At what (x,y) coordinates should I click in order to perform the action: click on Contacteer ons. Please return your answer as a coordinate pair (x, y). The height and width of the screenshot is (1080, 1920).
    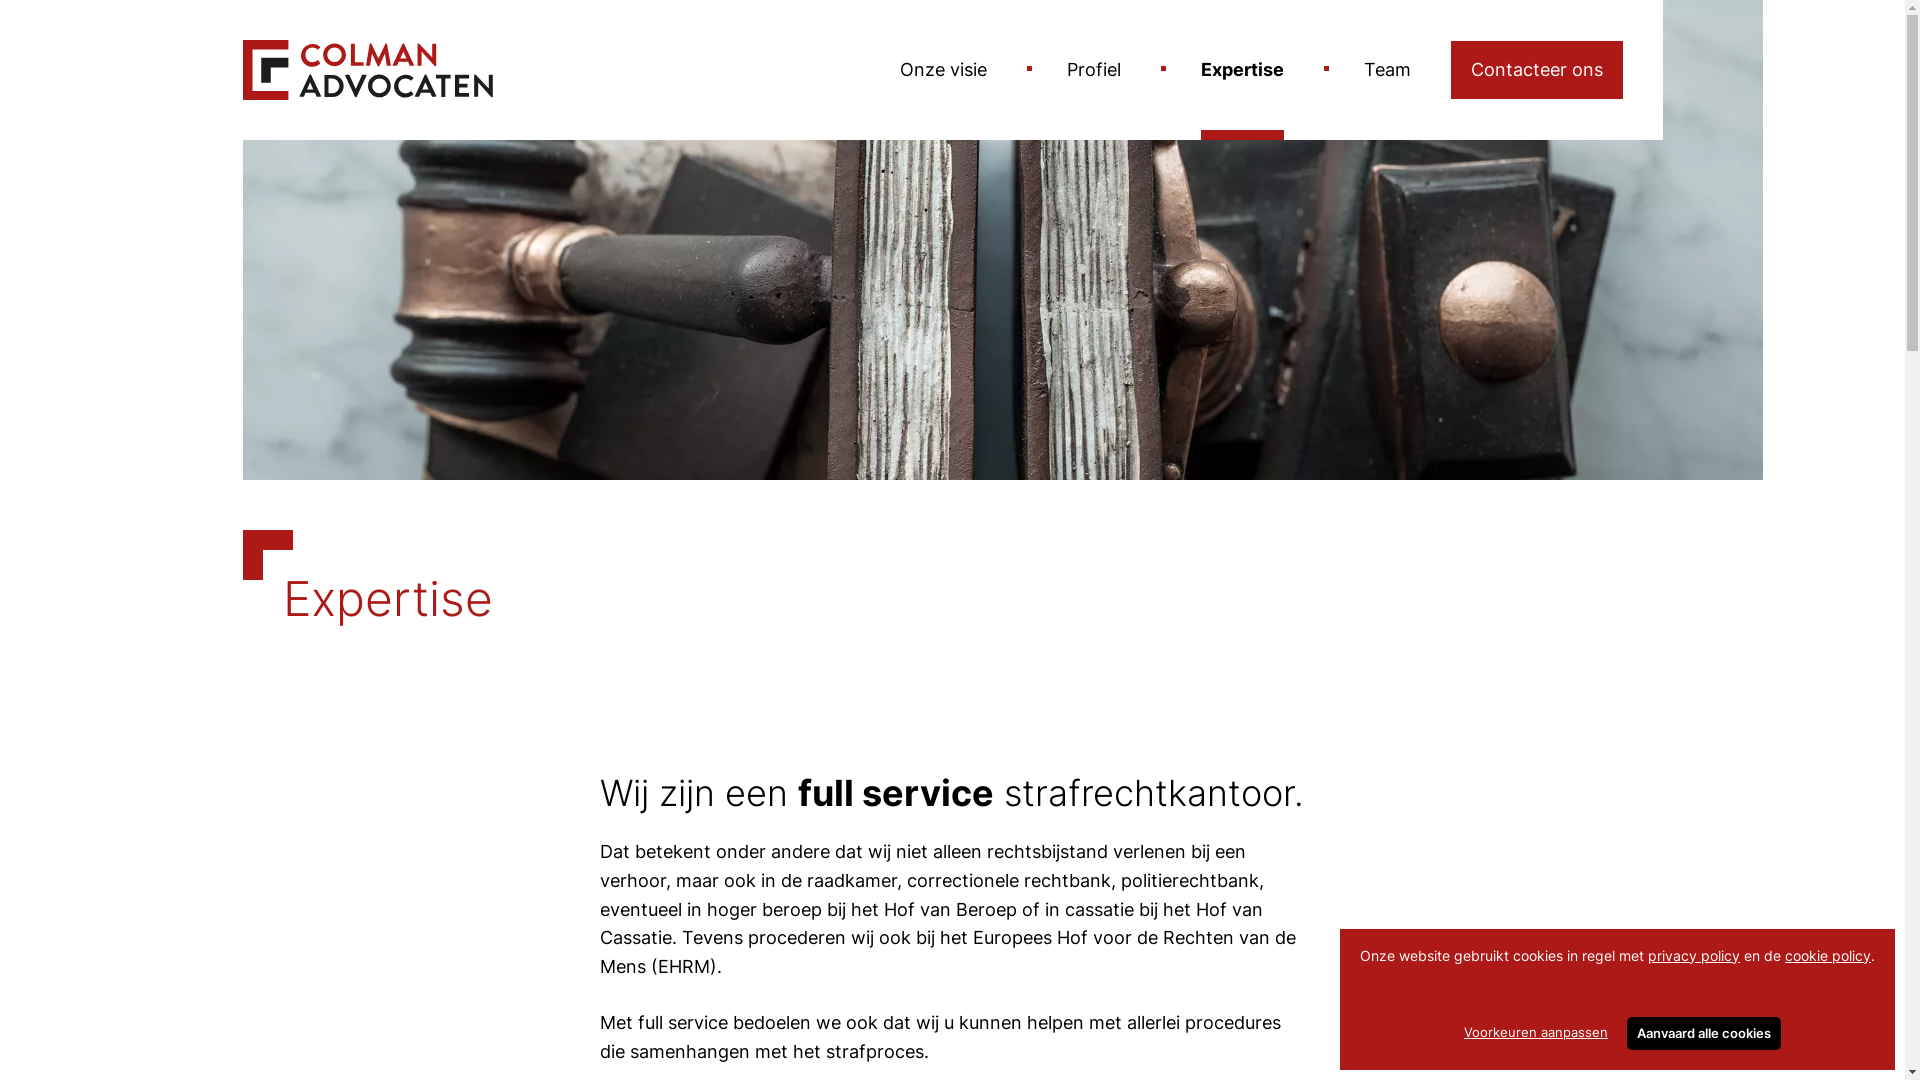
    Looking at the image, I should click on (1536, 70).